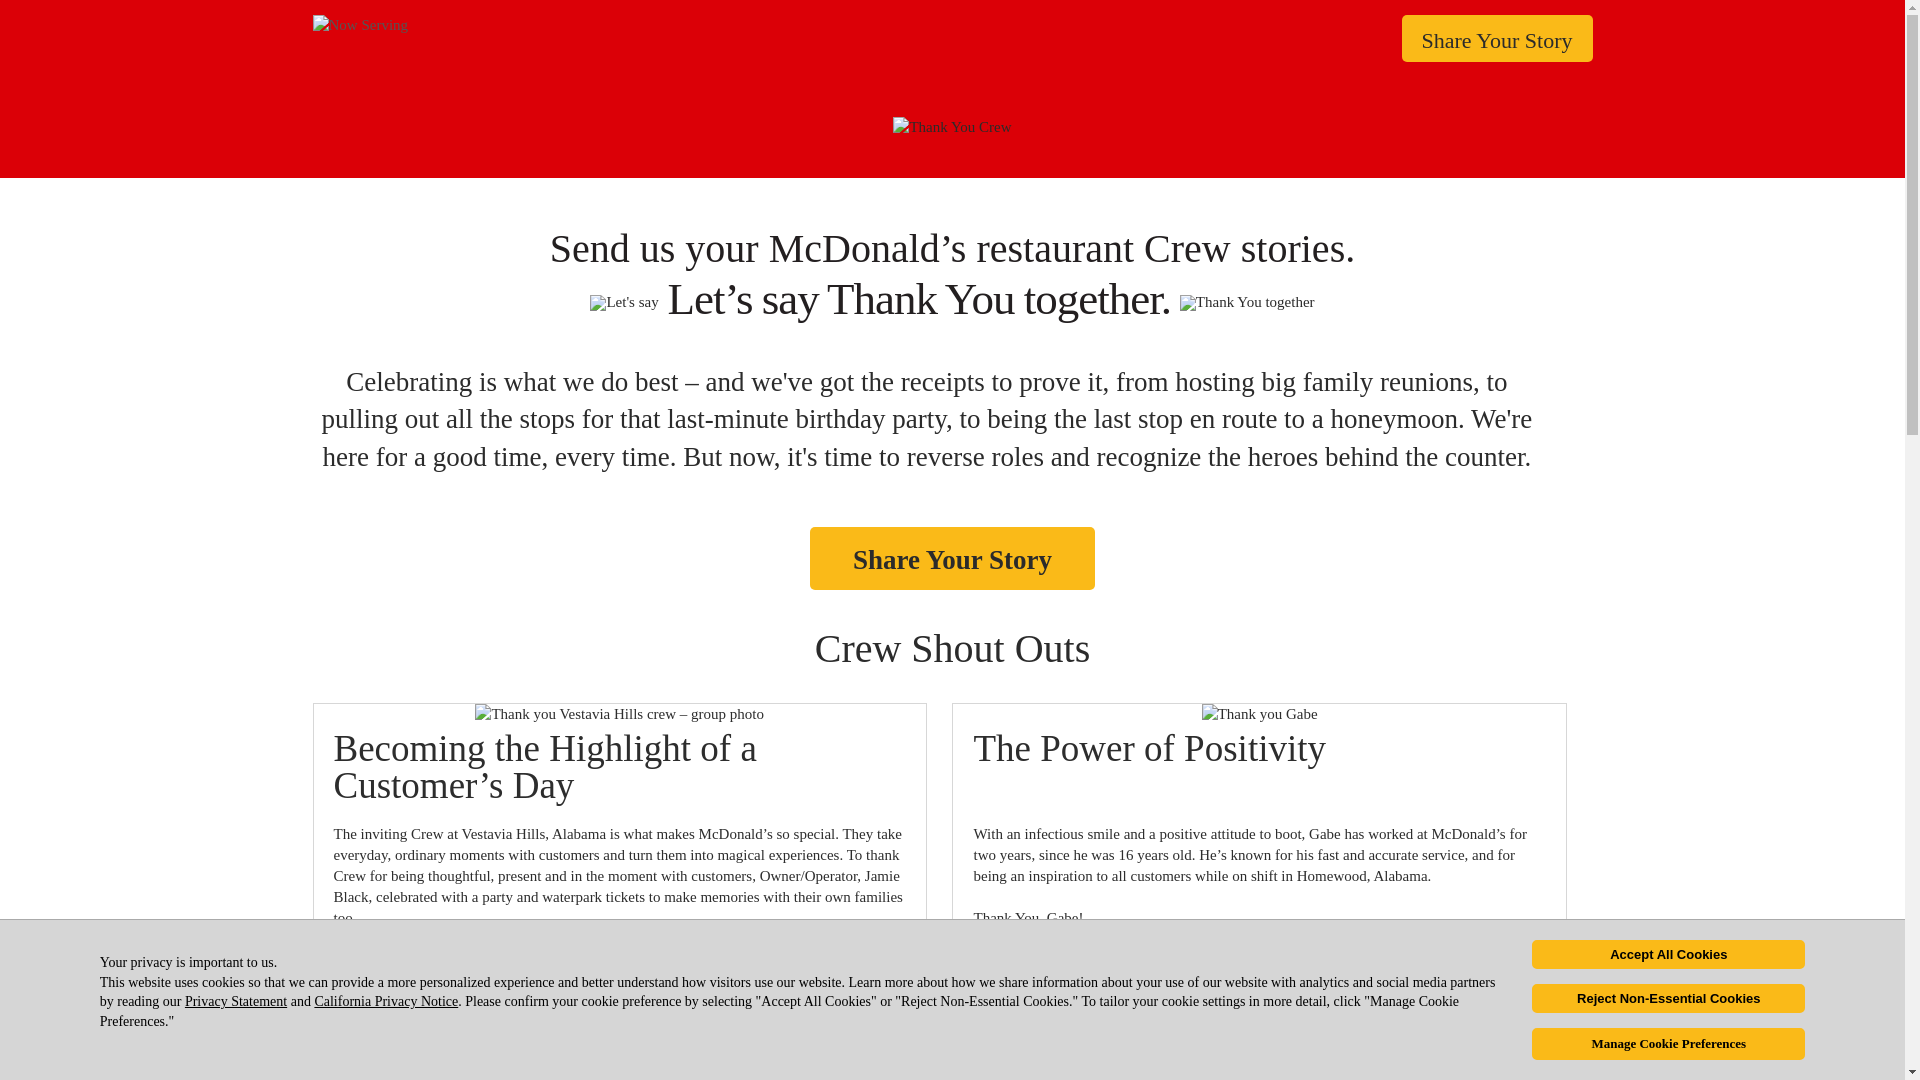 The height and width of the screenshot is (1080, 1920). Describe the element at coordinates (952, 558) in the screenshot. I see `Share Your Story` at that location.